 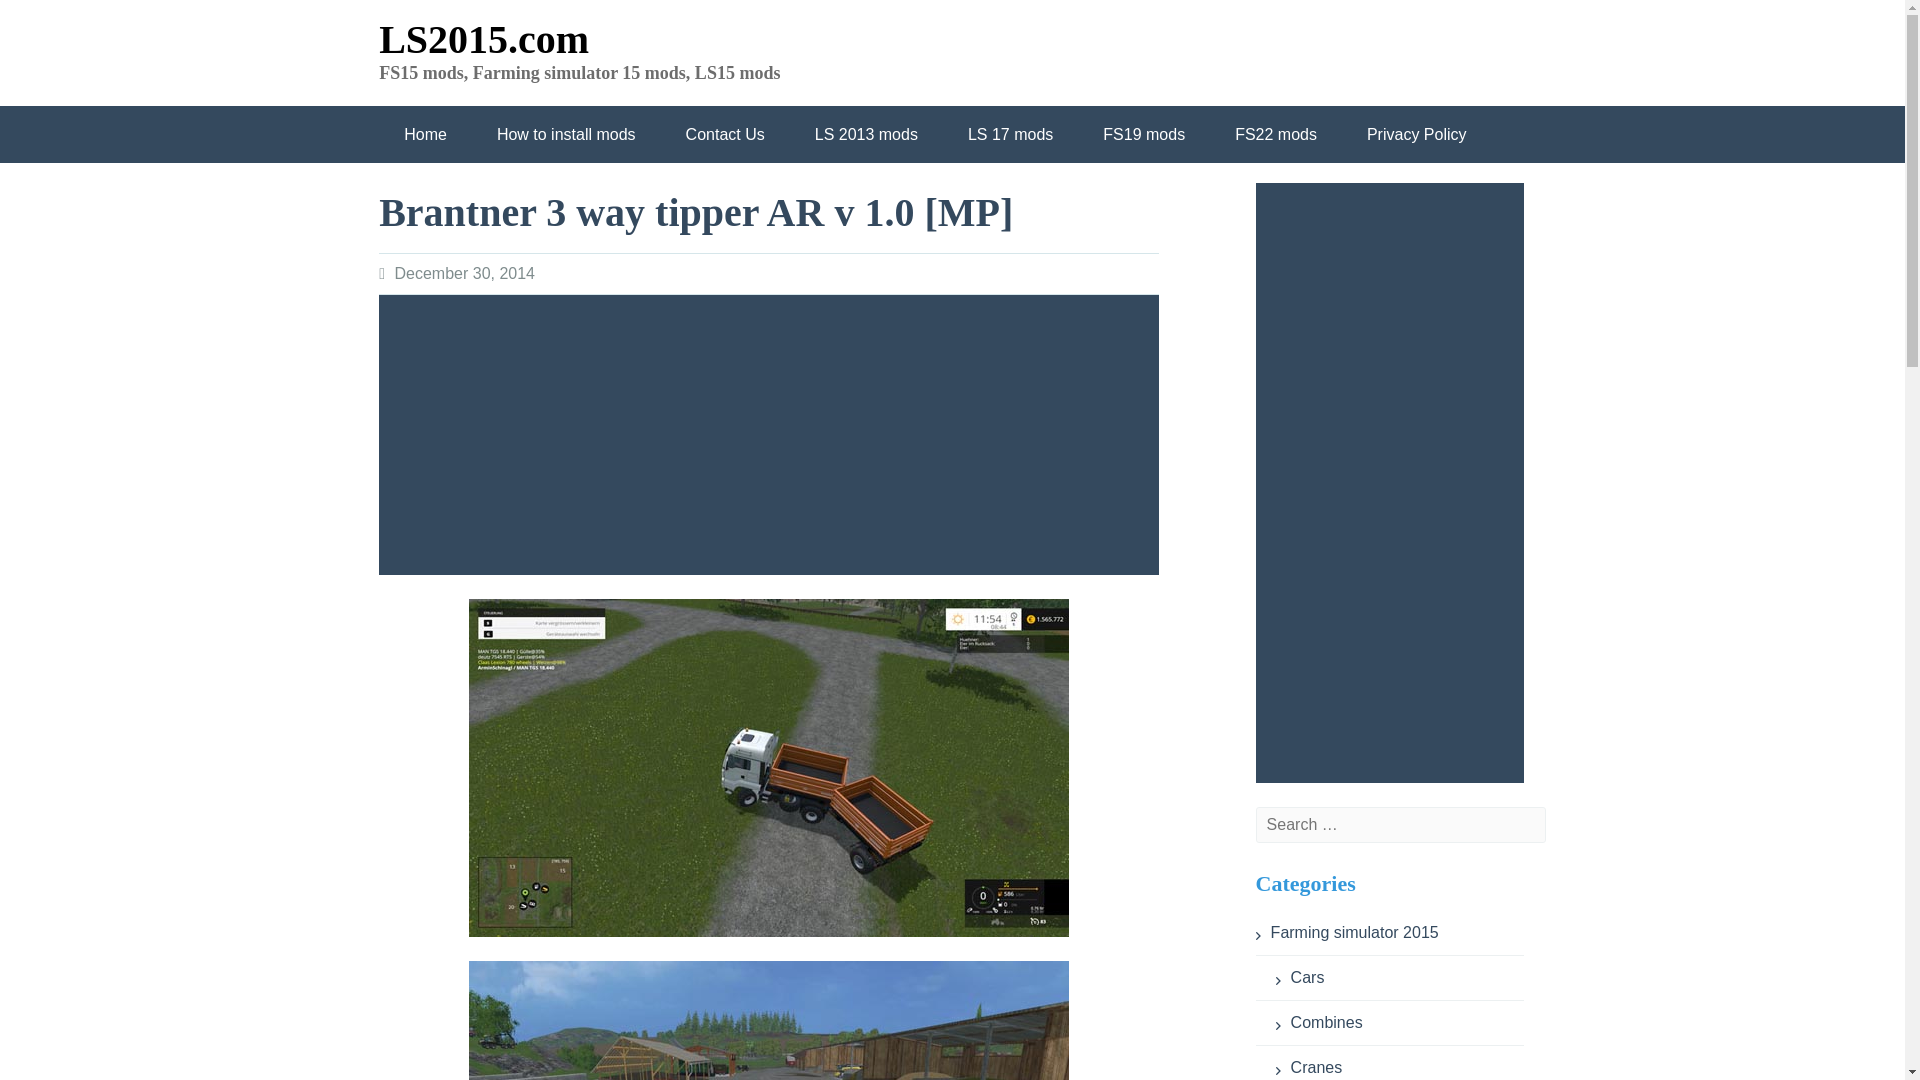 I want to click on Cranes, so click(x=1309, y=1067).